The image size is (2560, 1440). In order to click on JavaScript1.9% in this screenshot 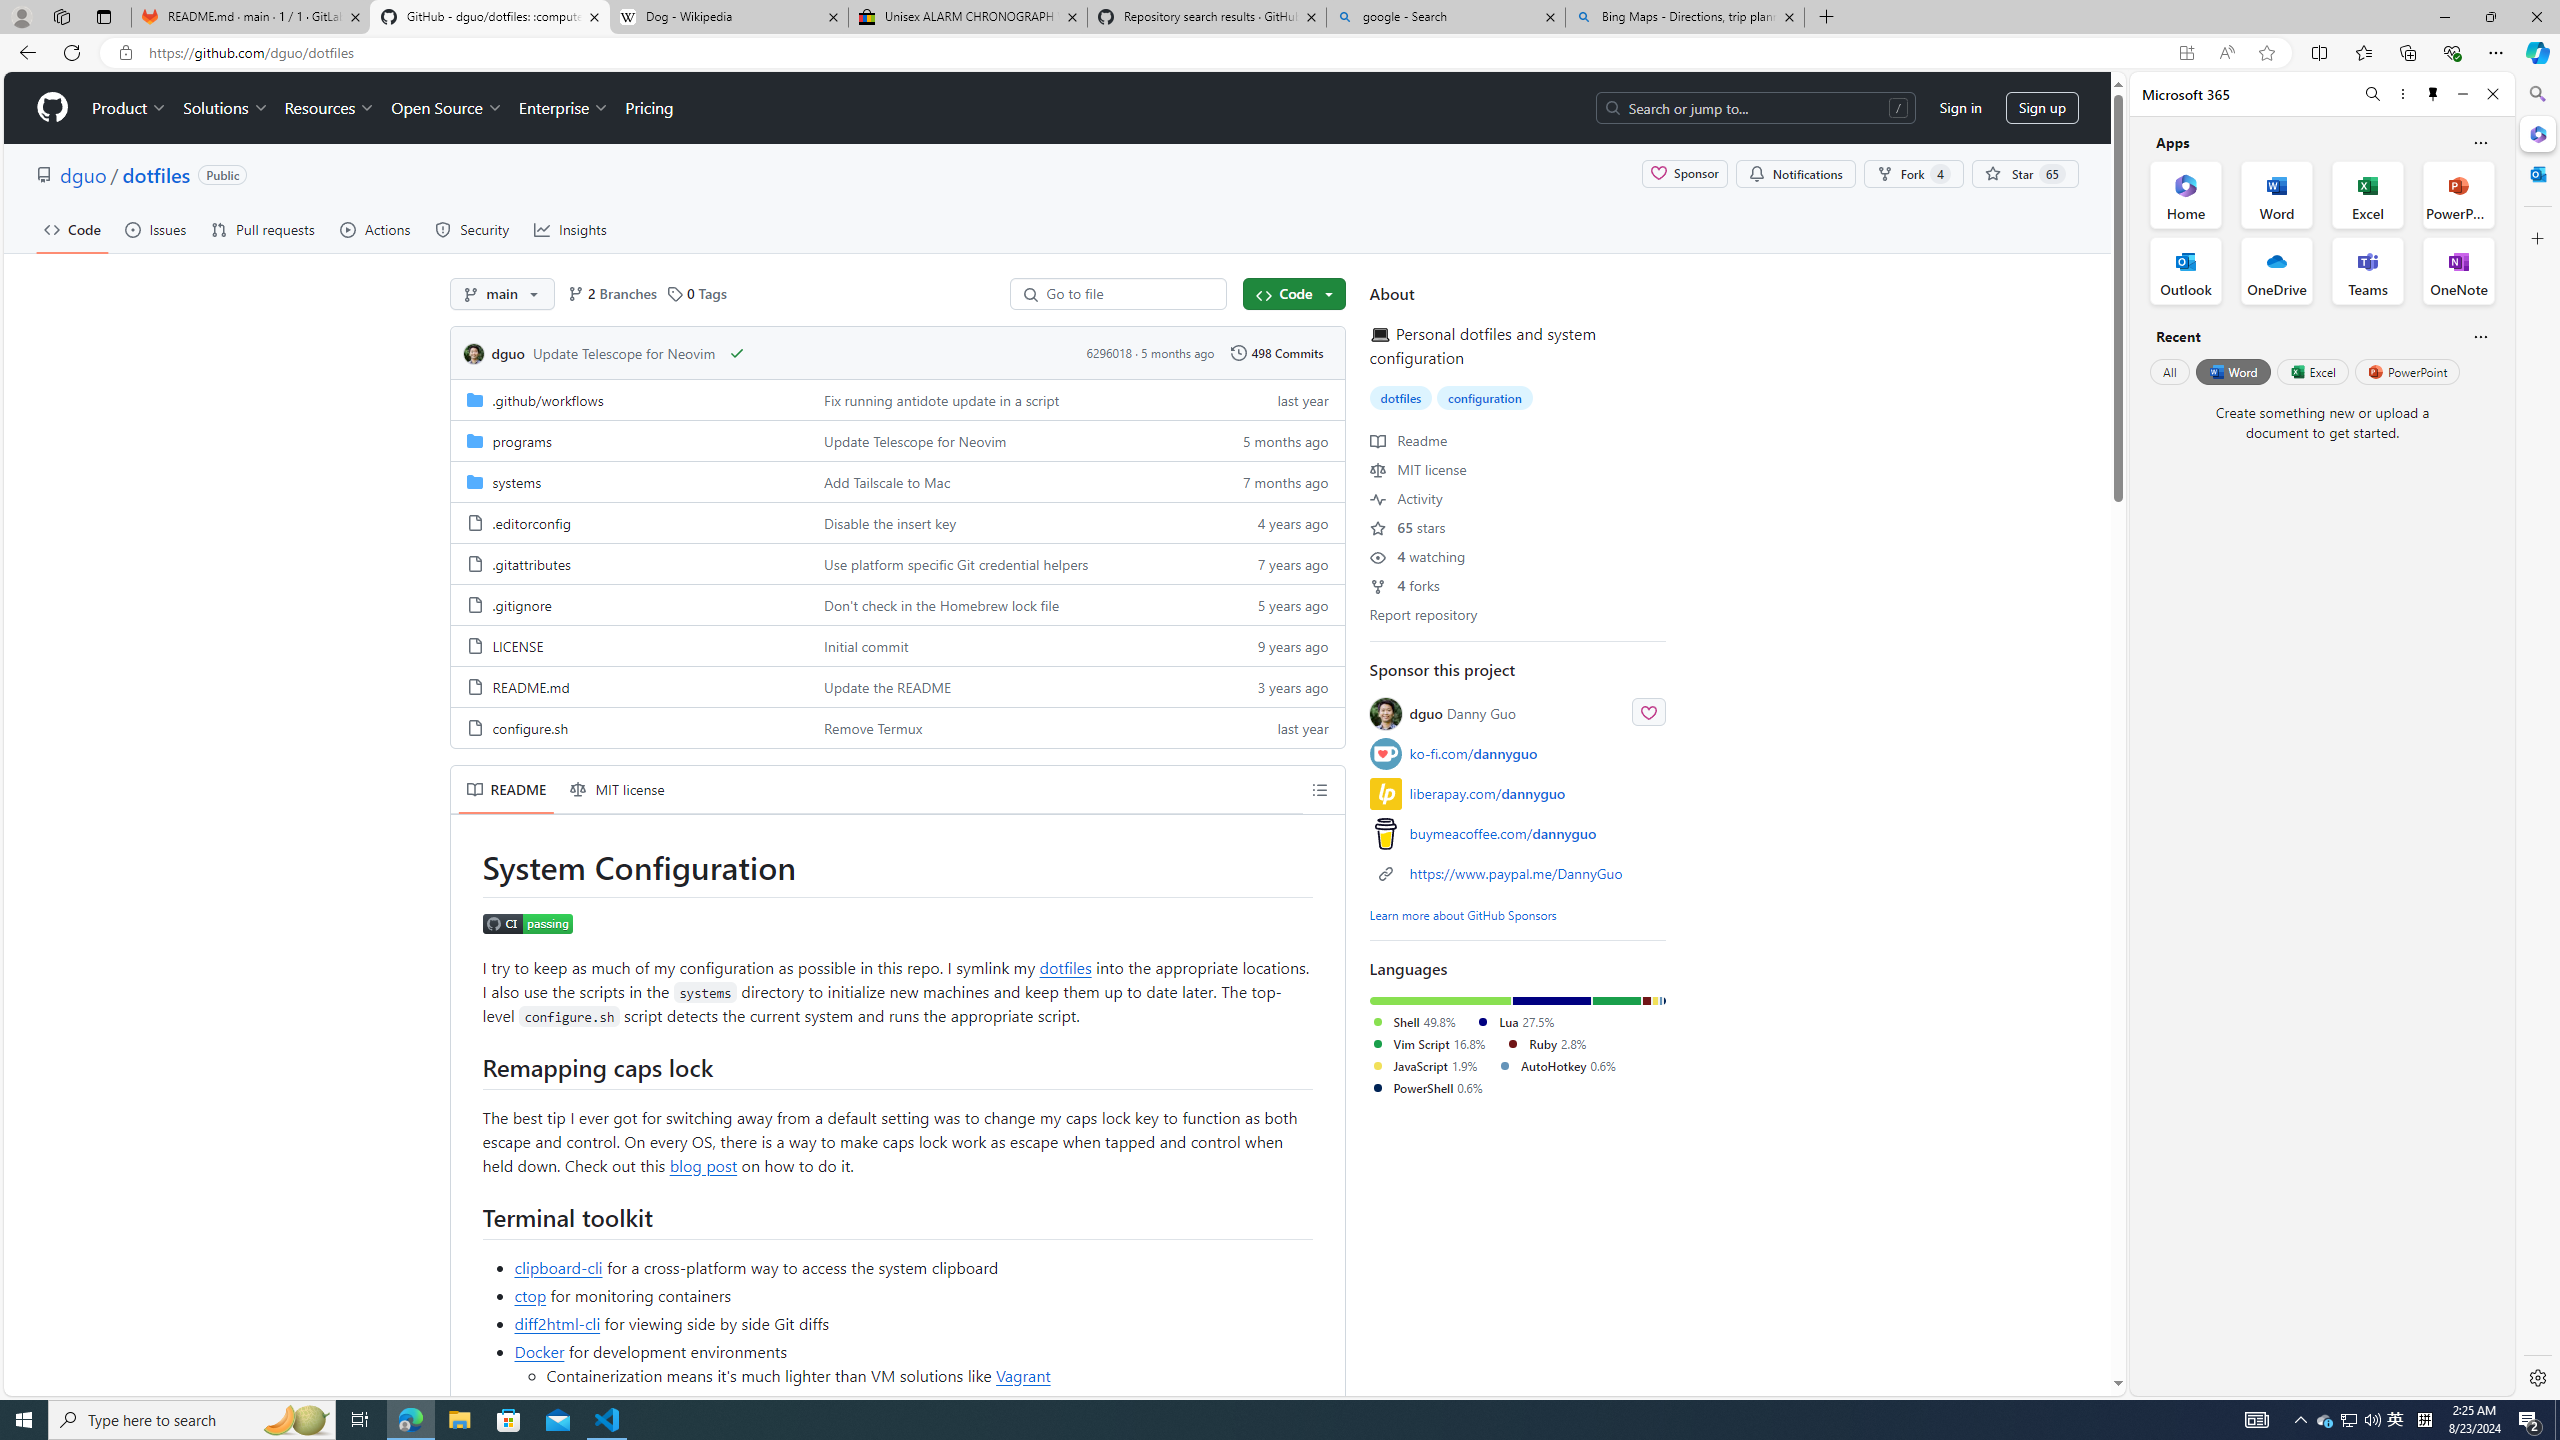, I will do `click(1433, 1066)`.